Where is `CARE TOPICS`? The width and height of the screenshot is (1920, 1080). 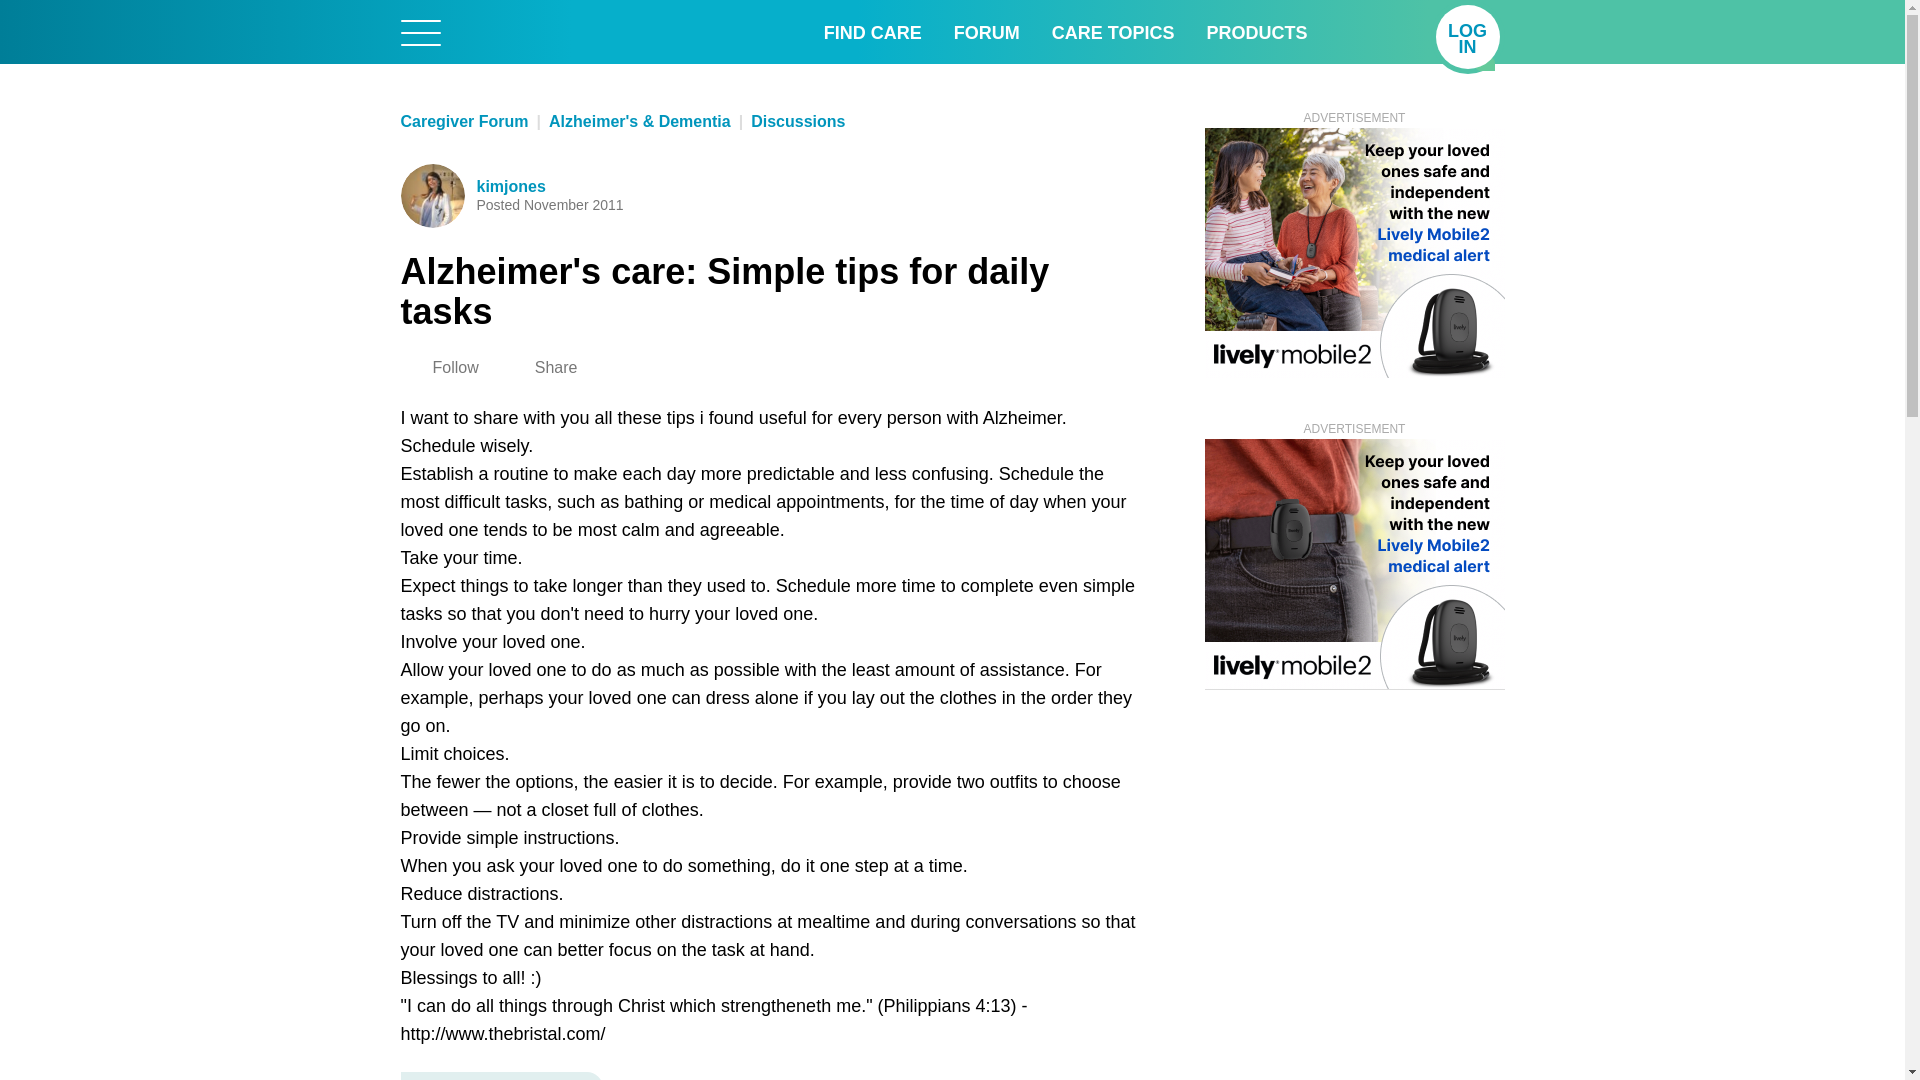 CARE TOPICS is located at coordinates (1468, 37).